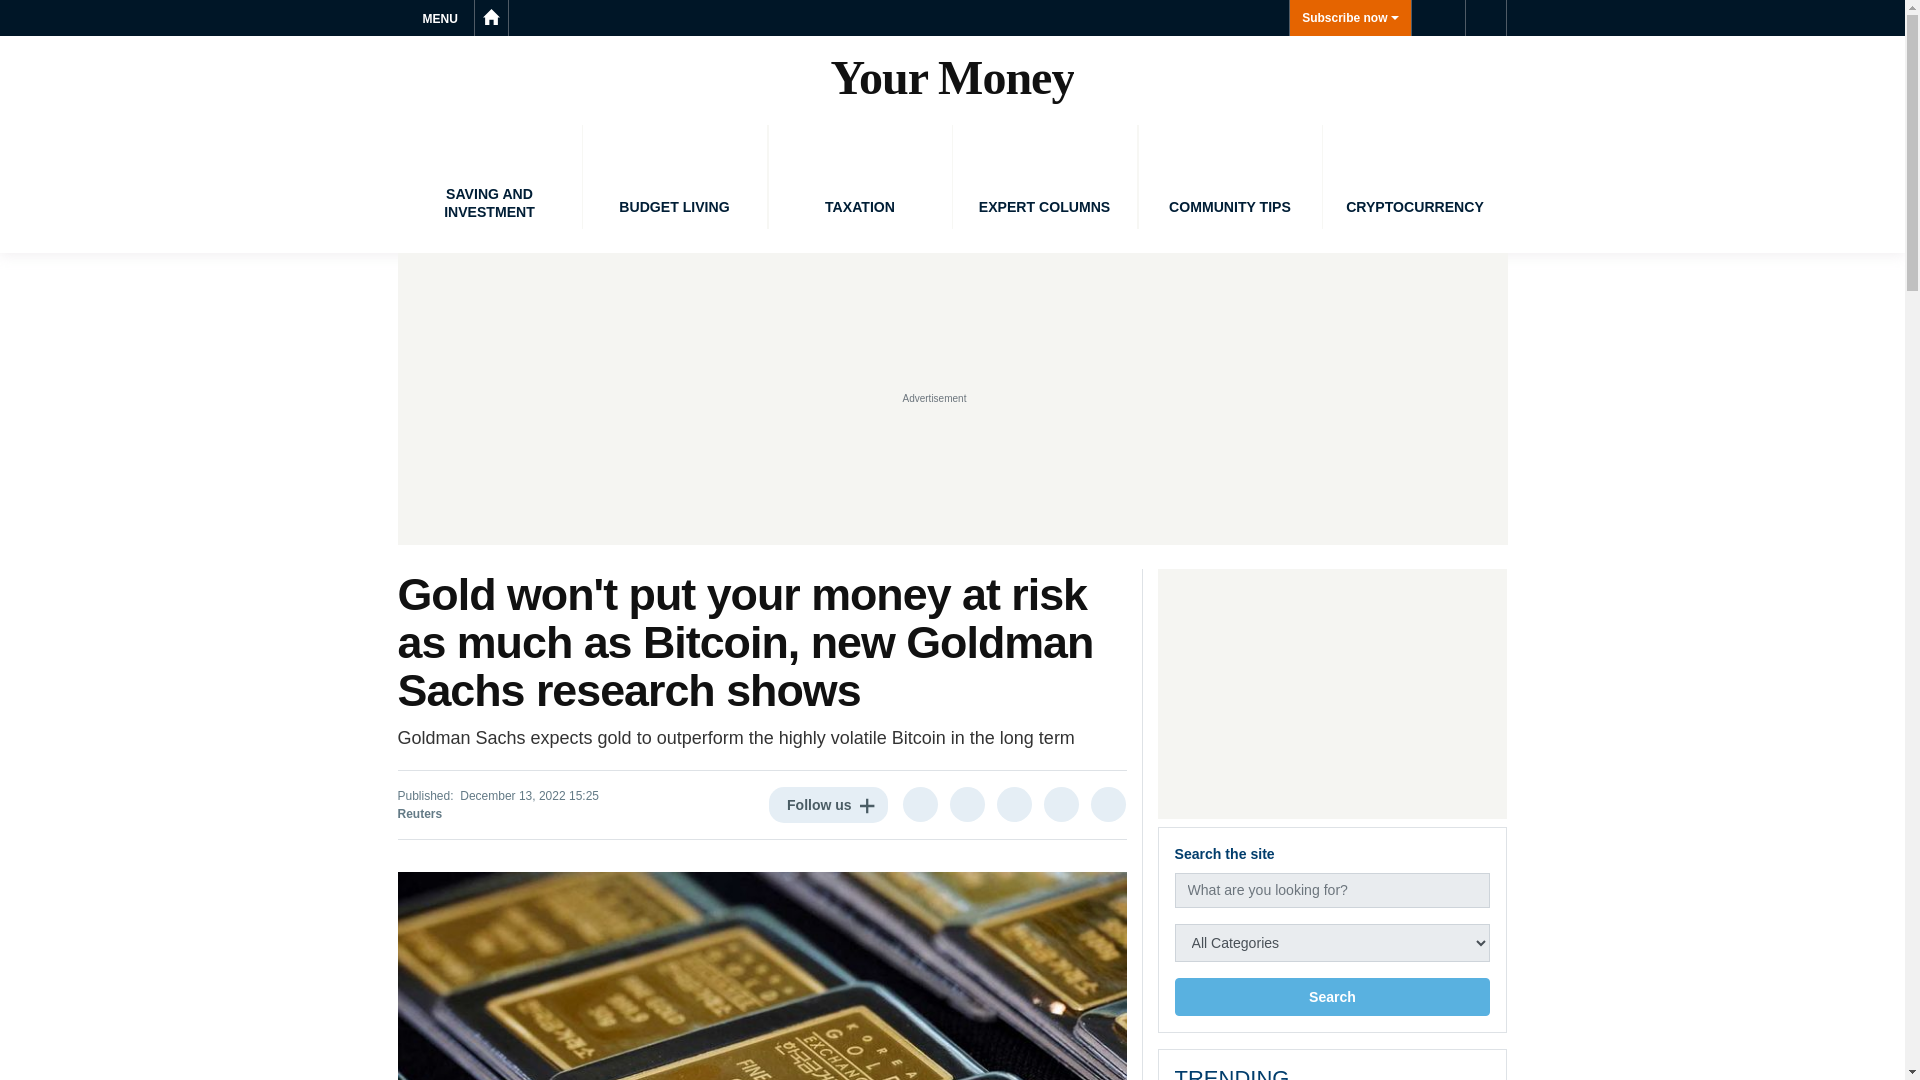 This screenshot has width=1920, height=1080. I want to click on MENU, so click(443, 18).